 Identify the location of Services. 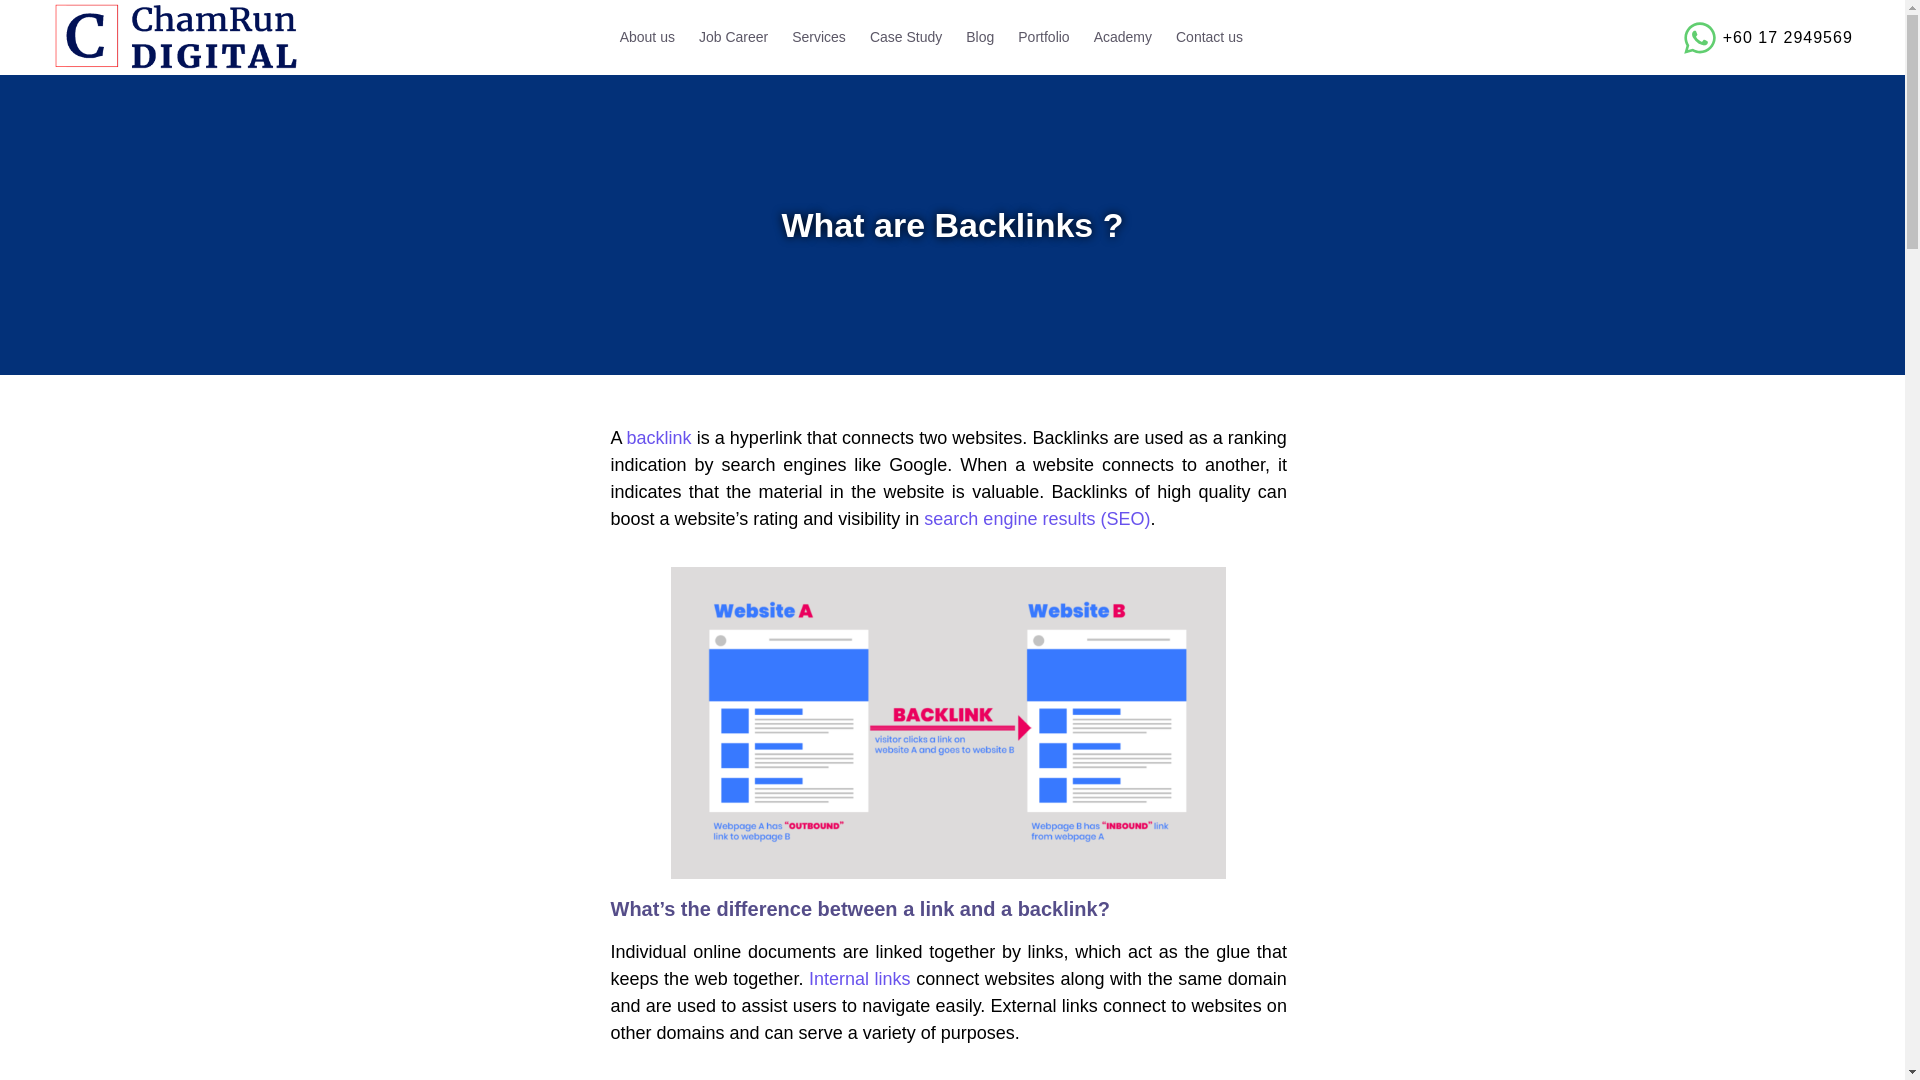
(818, 37).